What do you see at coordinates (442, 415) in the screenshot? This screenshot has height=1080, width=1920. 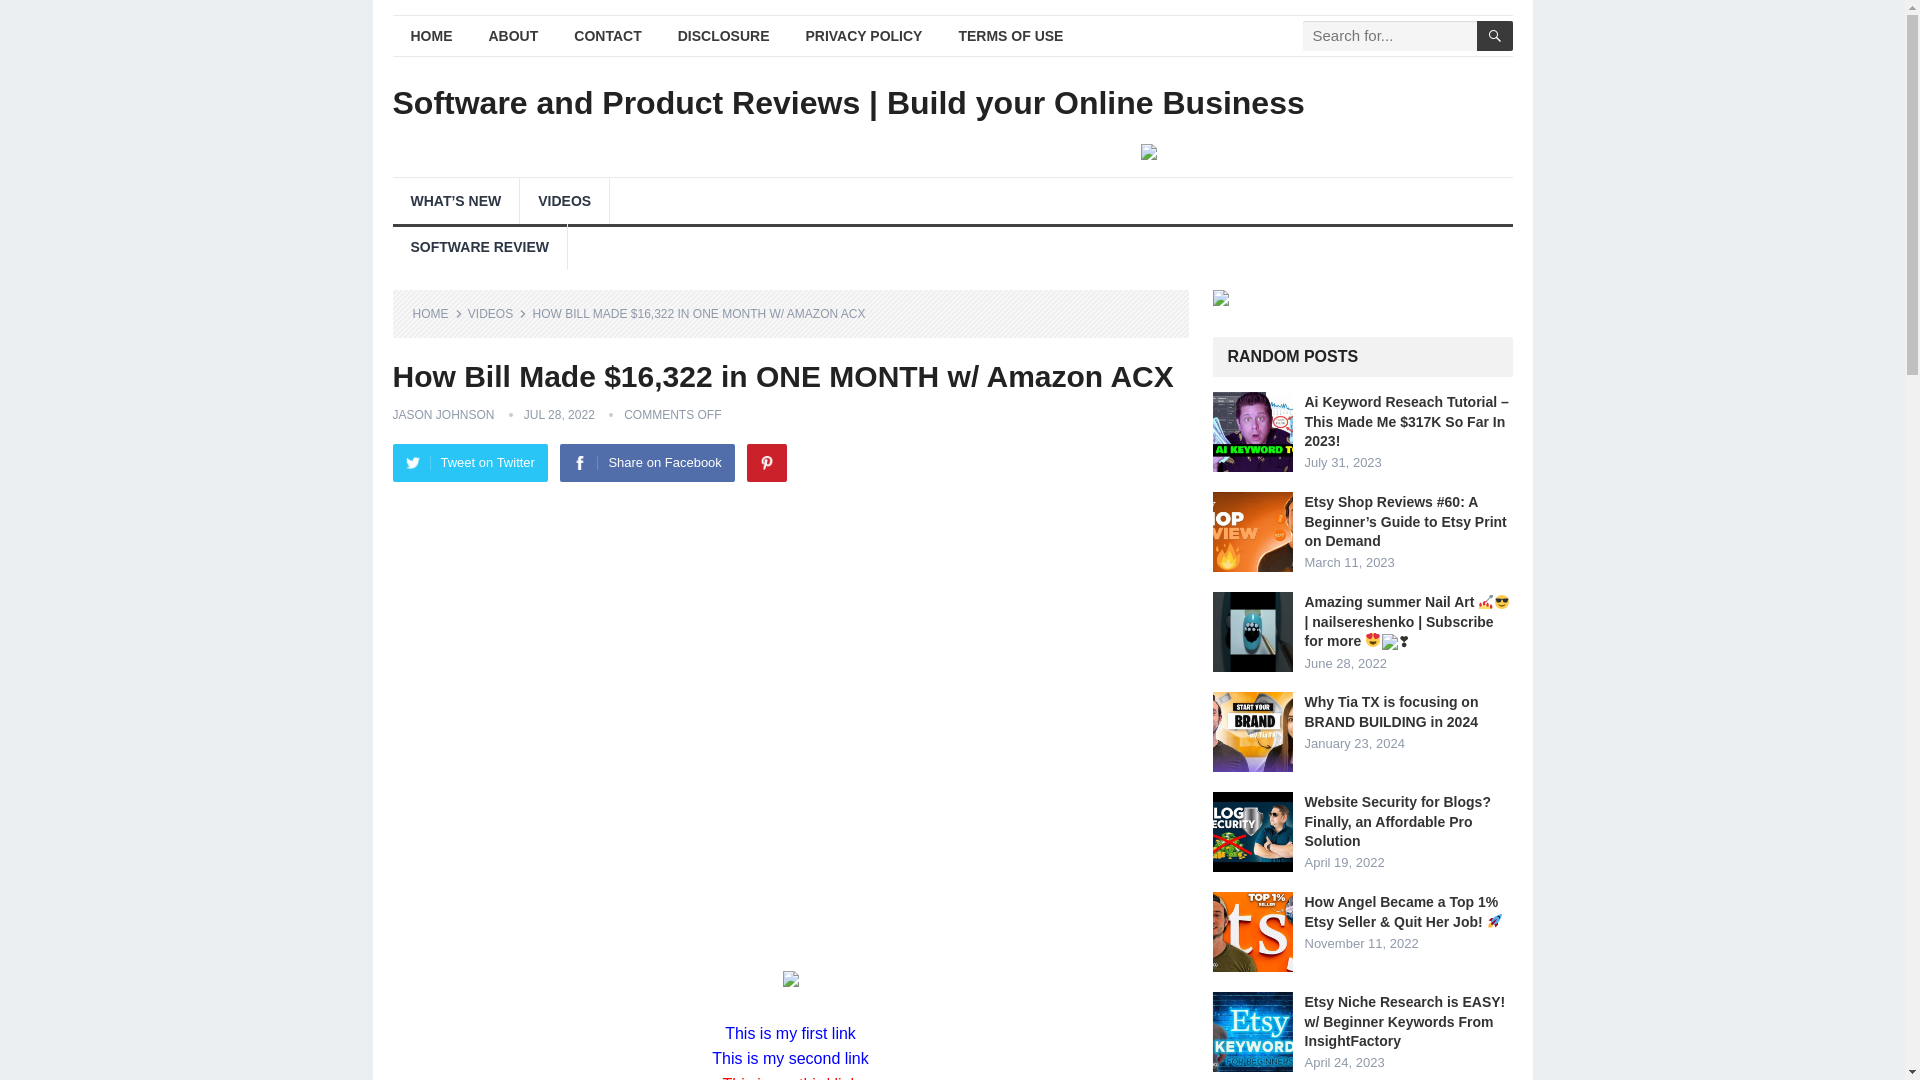 I see `Posts by Jason Johnson` at bounding box center [442, 415].